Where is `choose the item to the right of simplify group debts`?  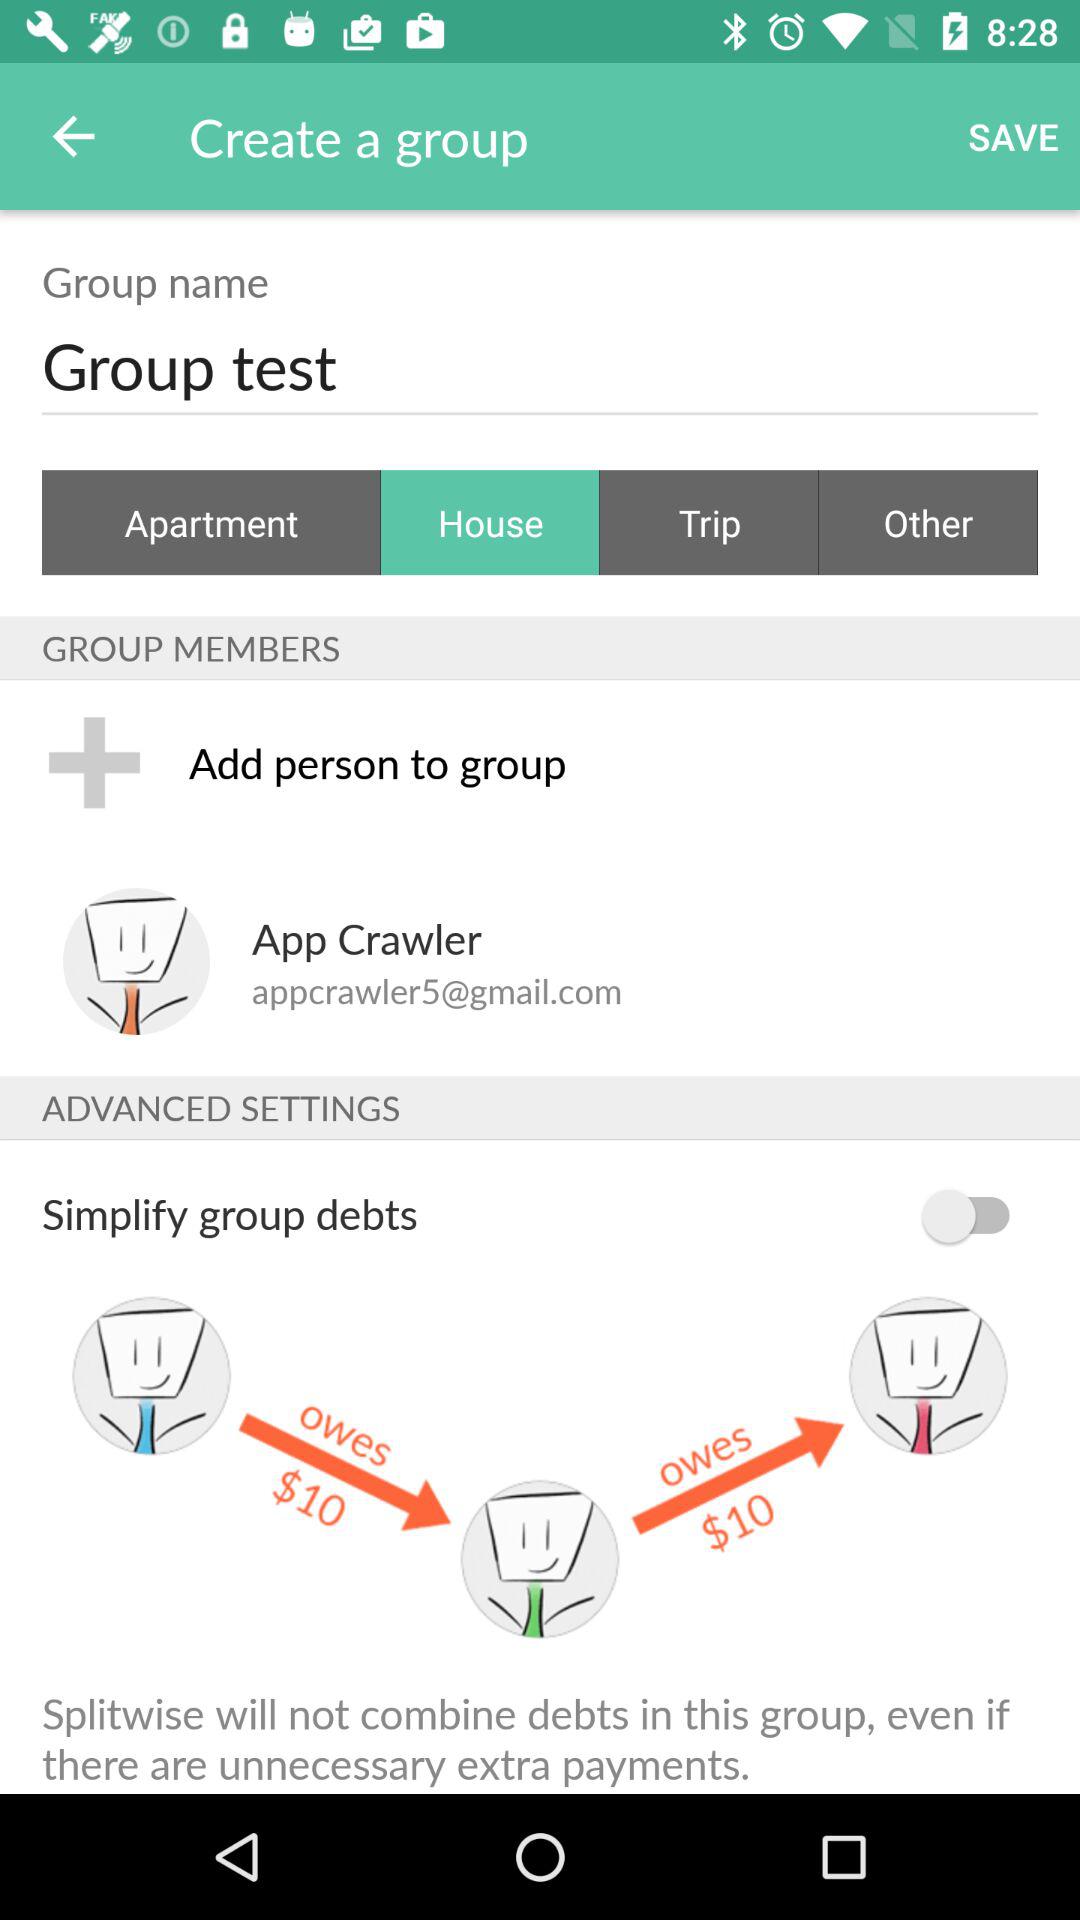 choose the item to the right of simplify group debts is located at coordinates (976, 1216).